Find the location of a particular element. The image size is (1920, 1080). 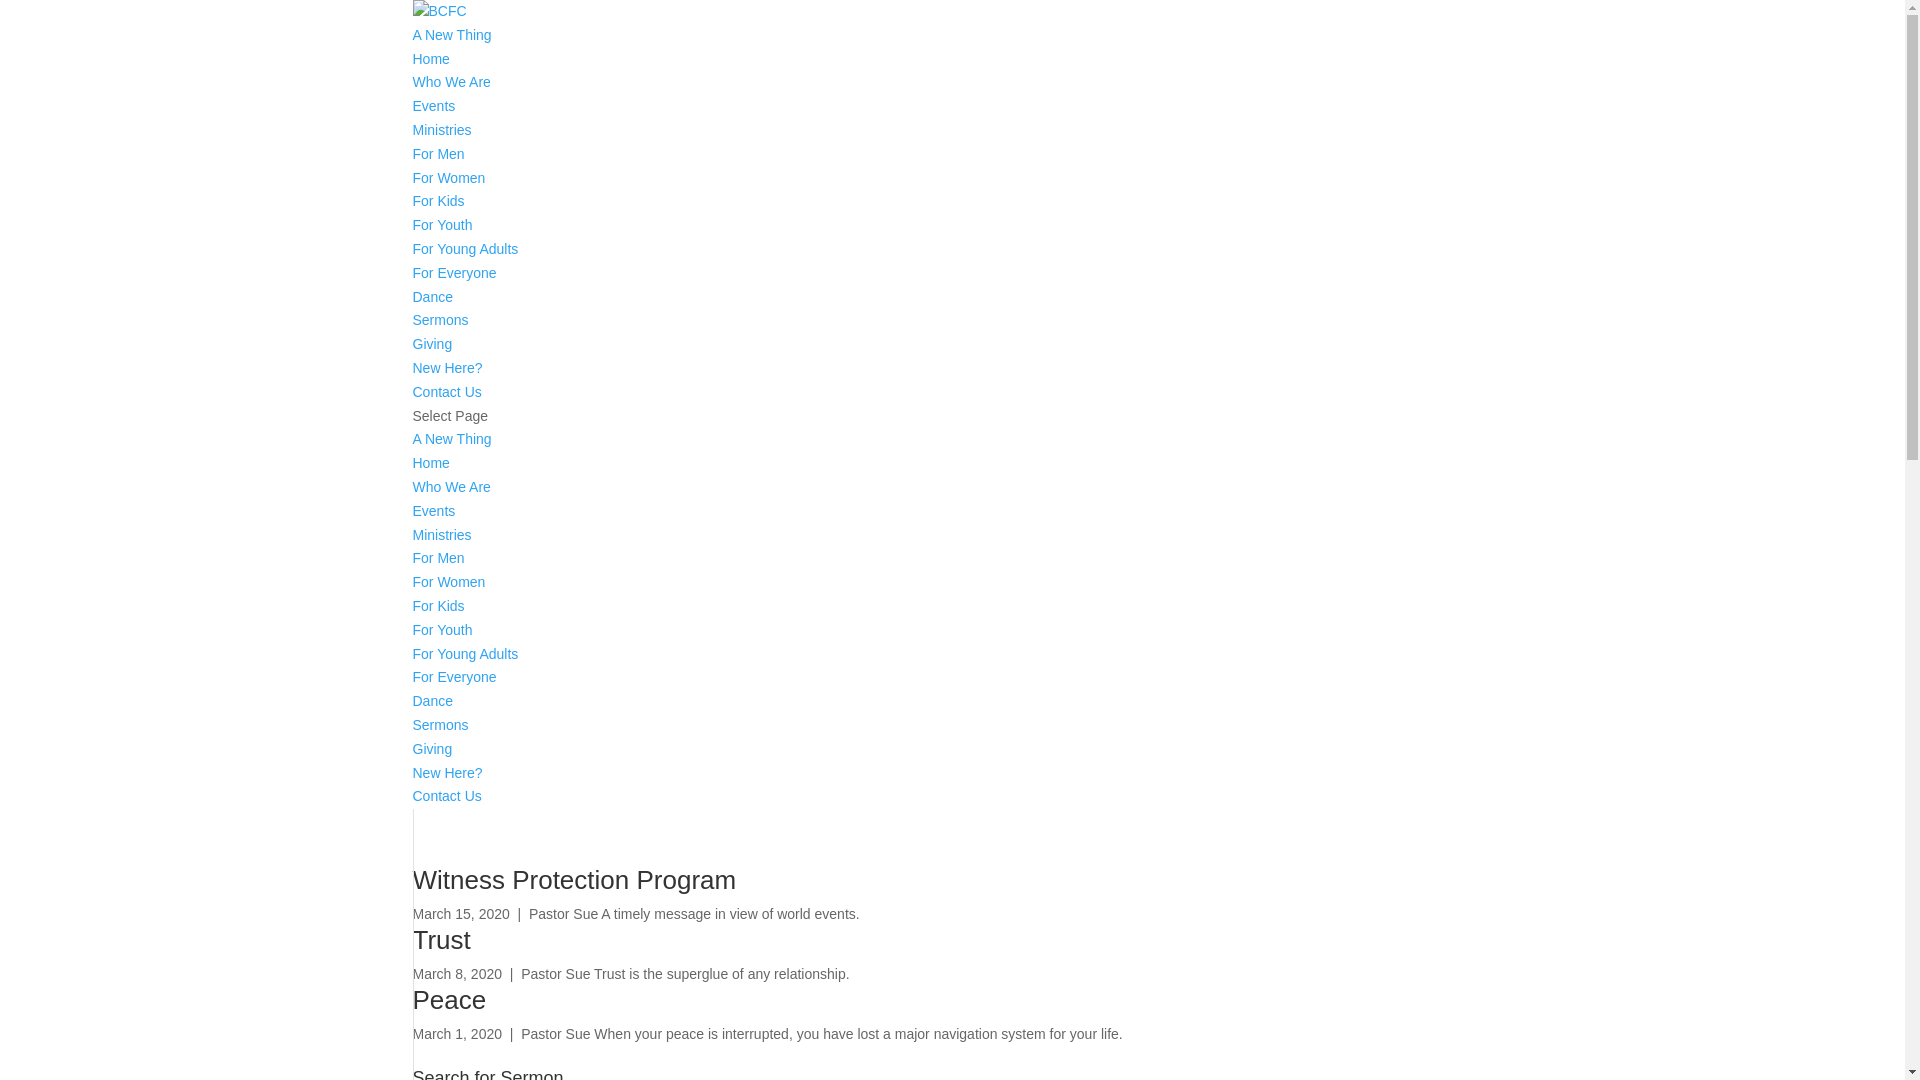

For Everyone is located at coordinates (454, 273).